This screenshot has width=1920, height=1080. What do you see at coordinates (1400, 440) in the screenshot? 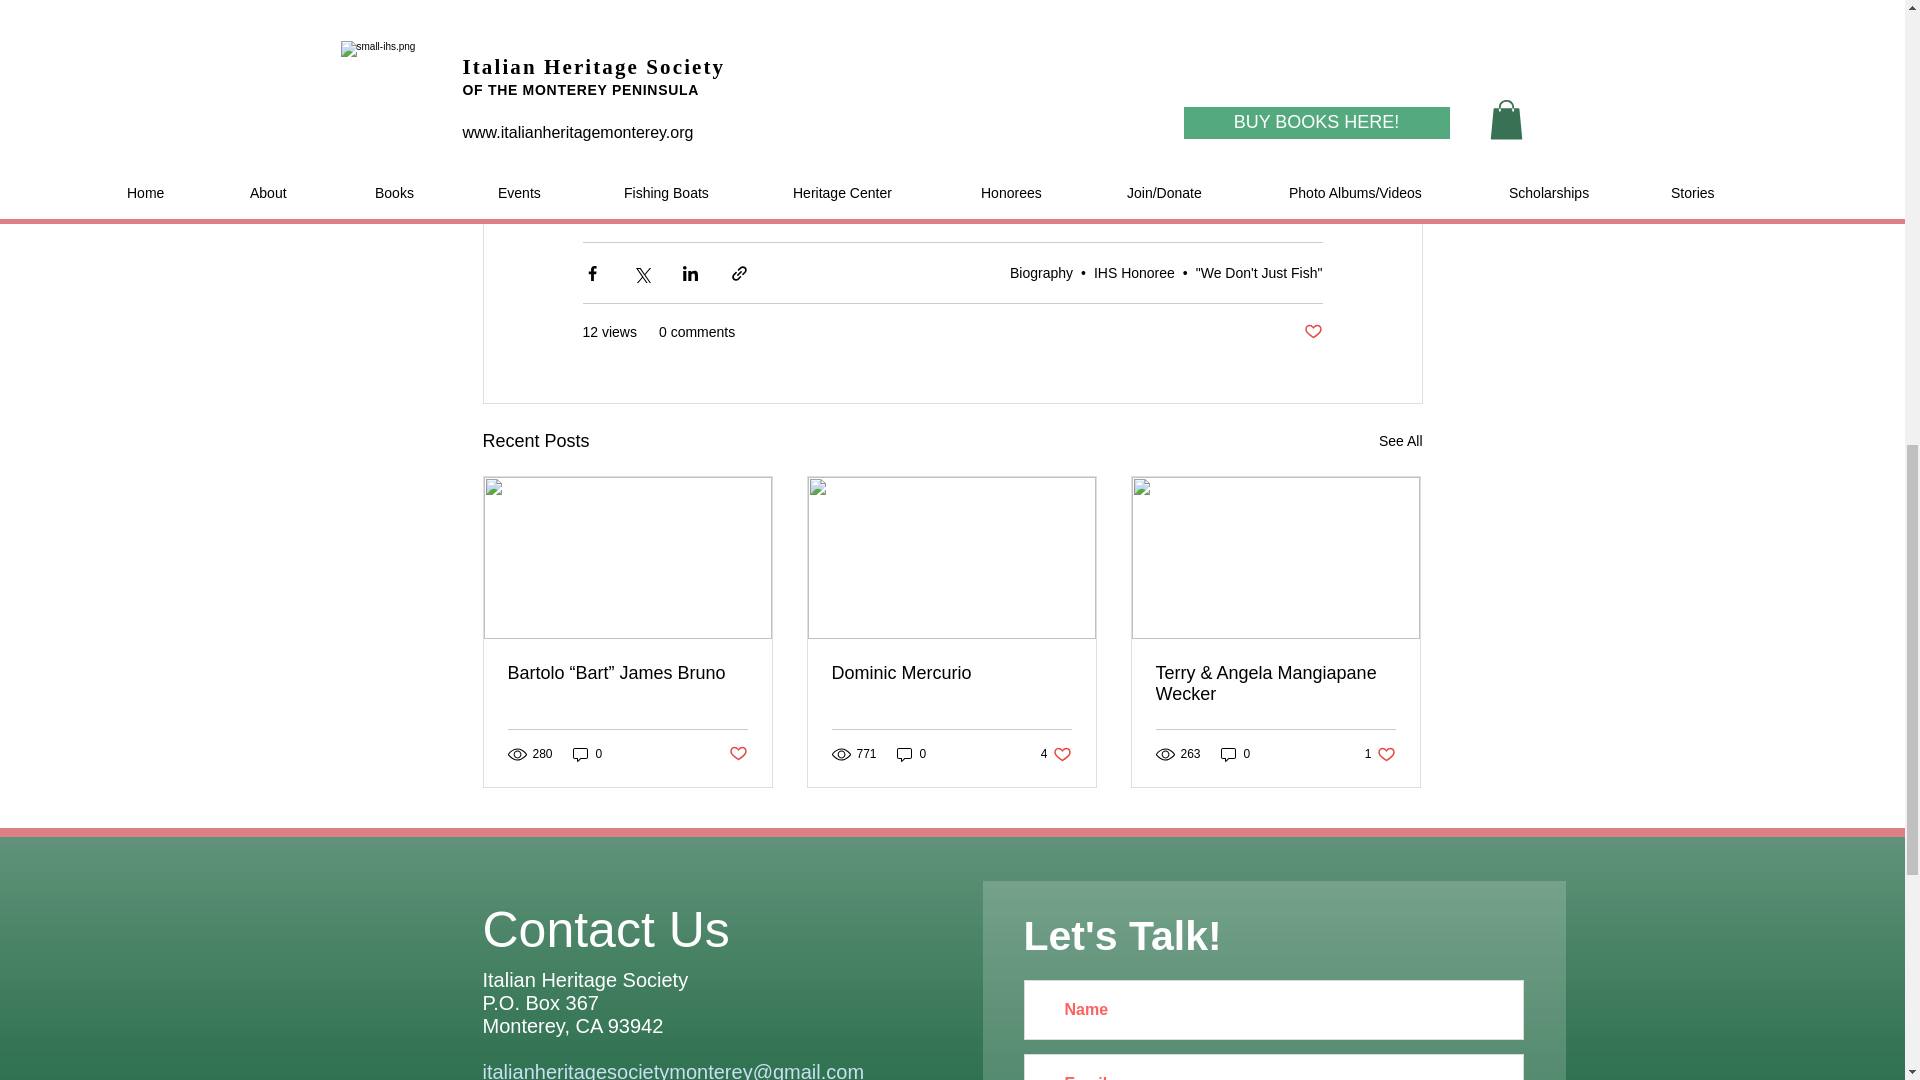
I see `See All` at bounding box center [1400, 440].